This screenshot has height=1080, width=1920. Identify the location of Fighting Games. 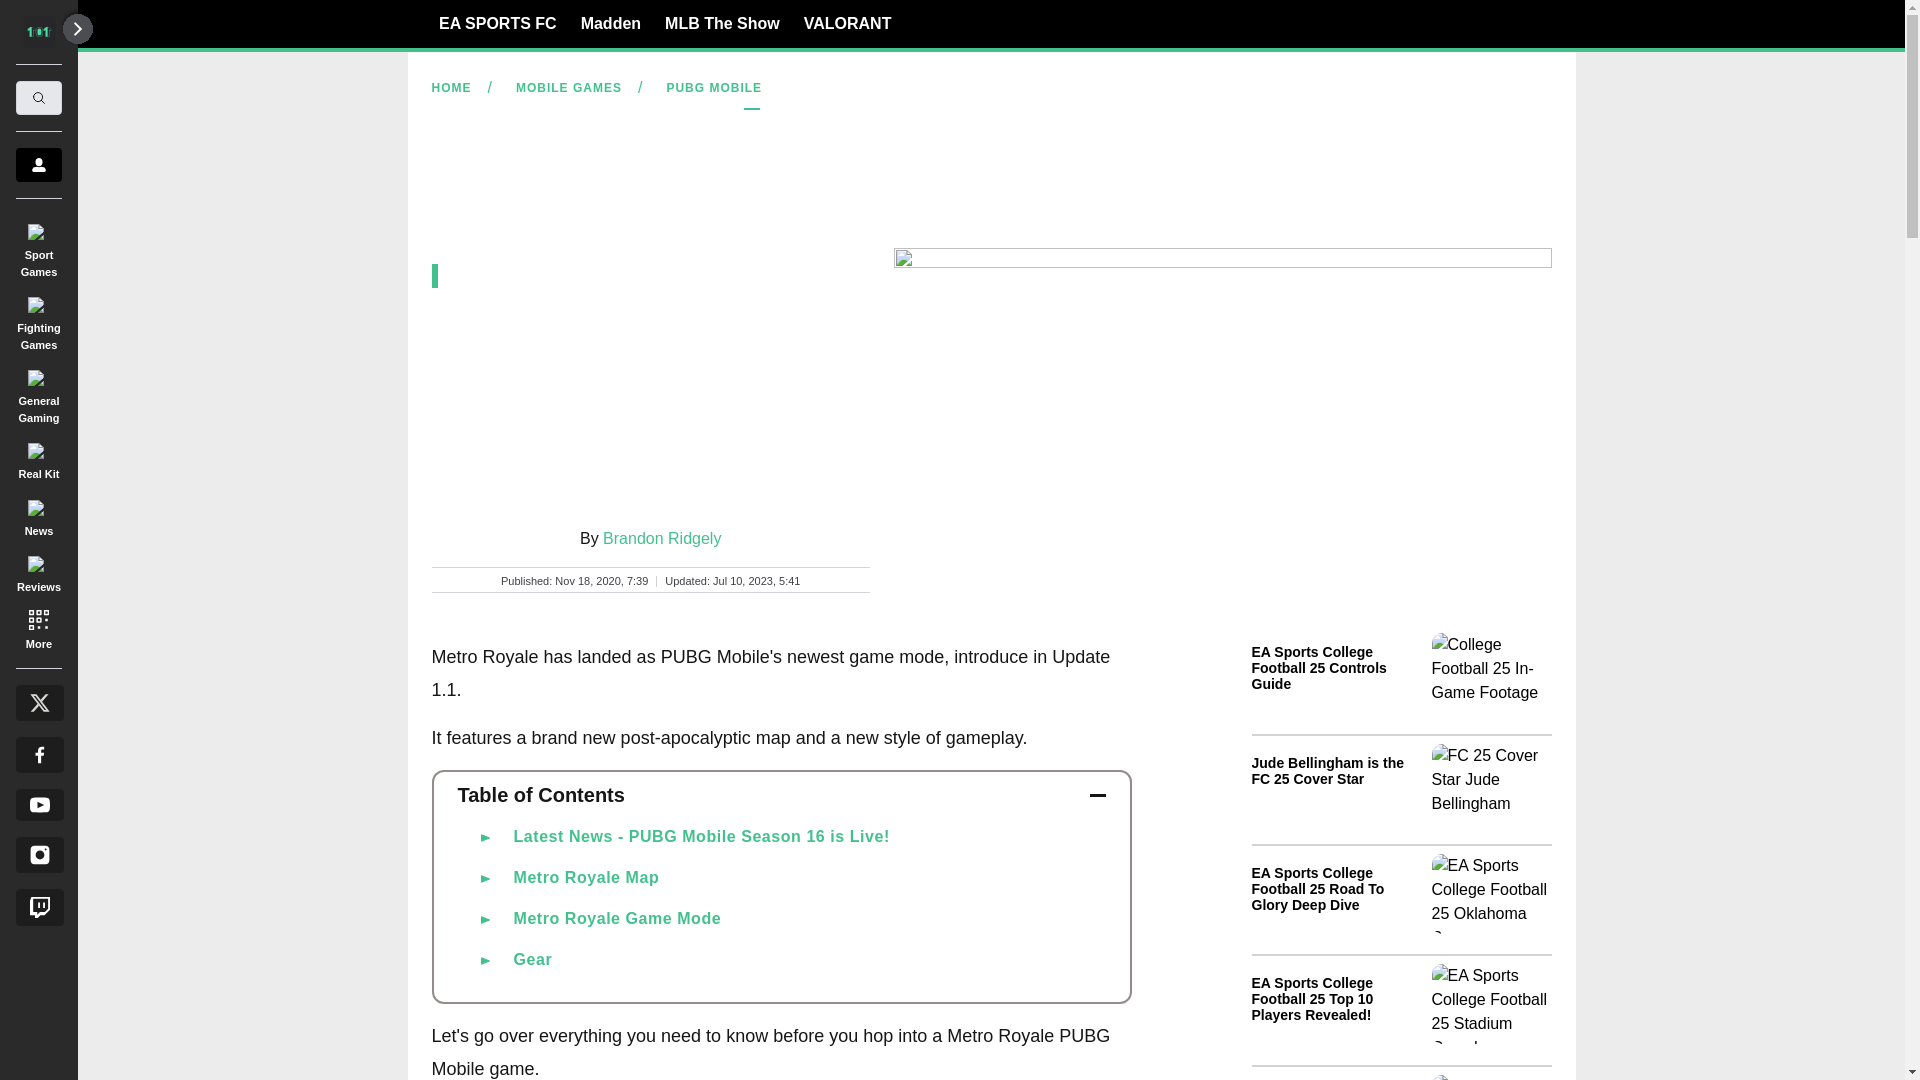
(38, 320).